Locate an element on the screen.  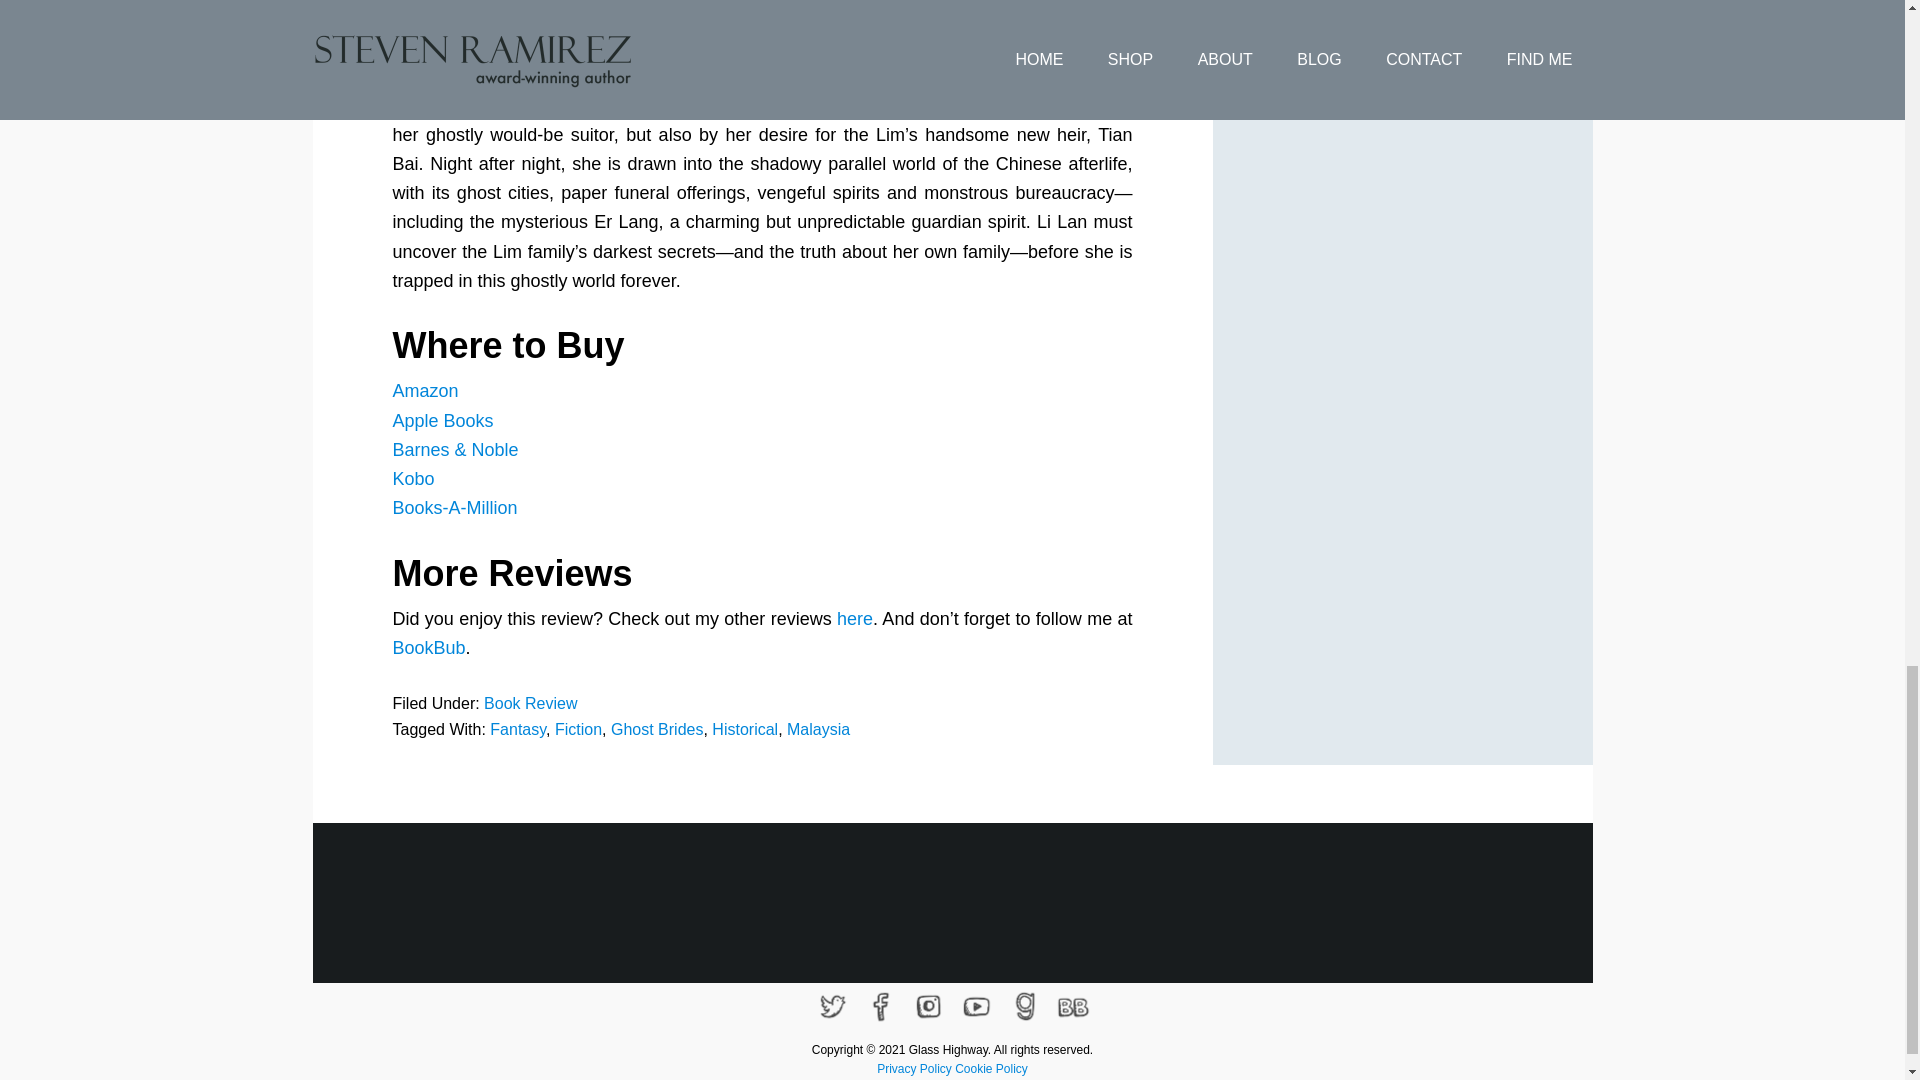
Steven Ramirez on Facebook is located at coordinates (880, 1006).